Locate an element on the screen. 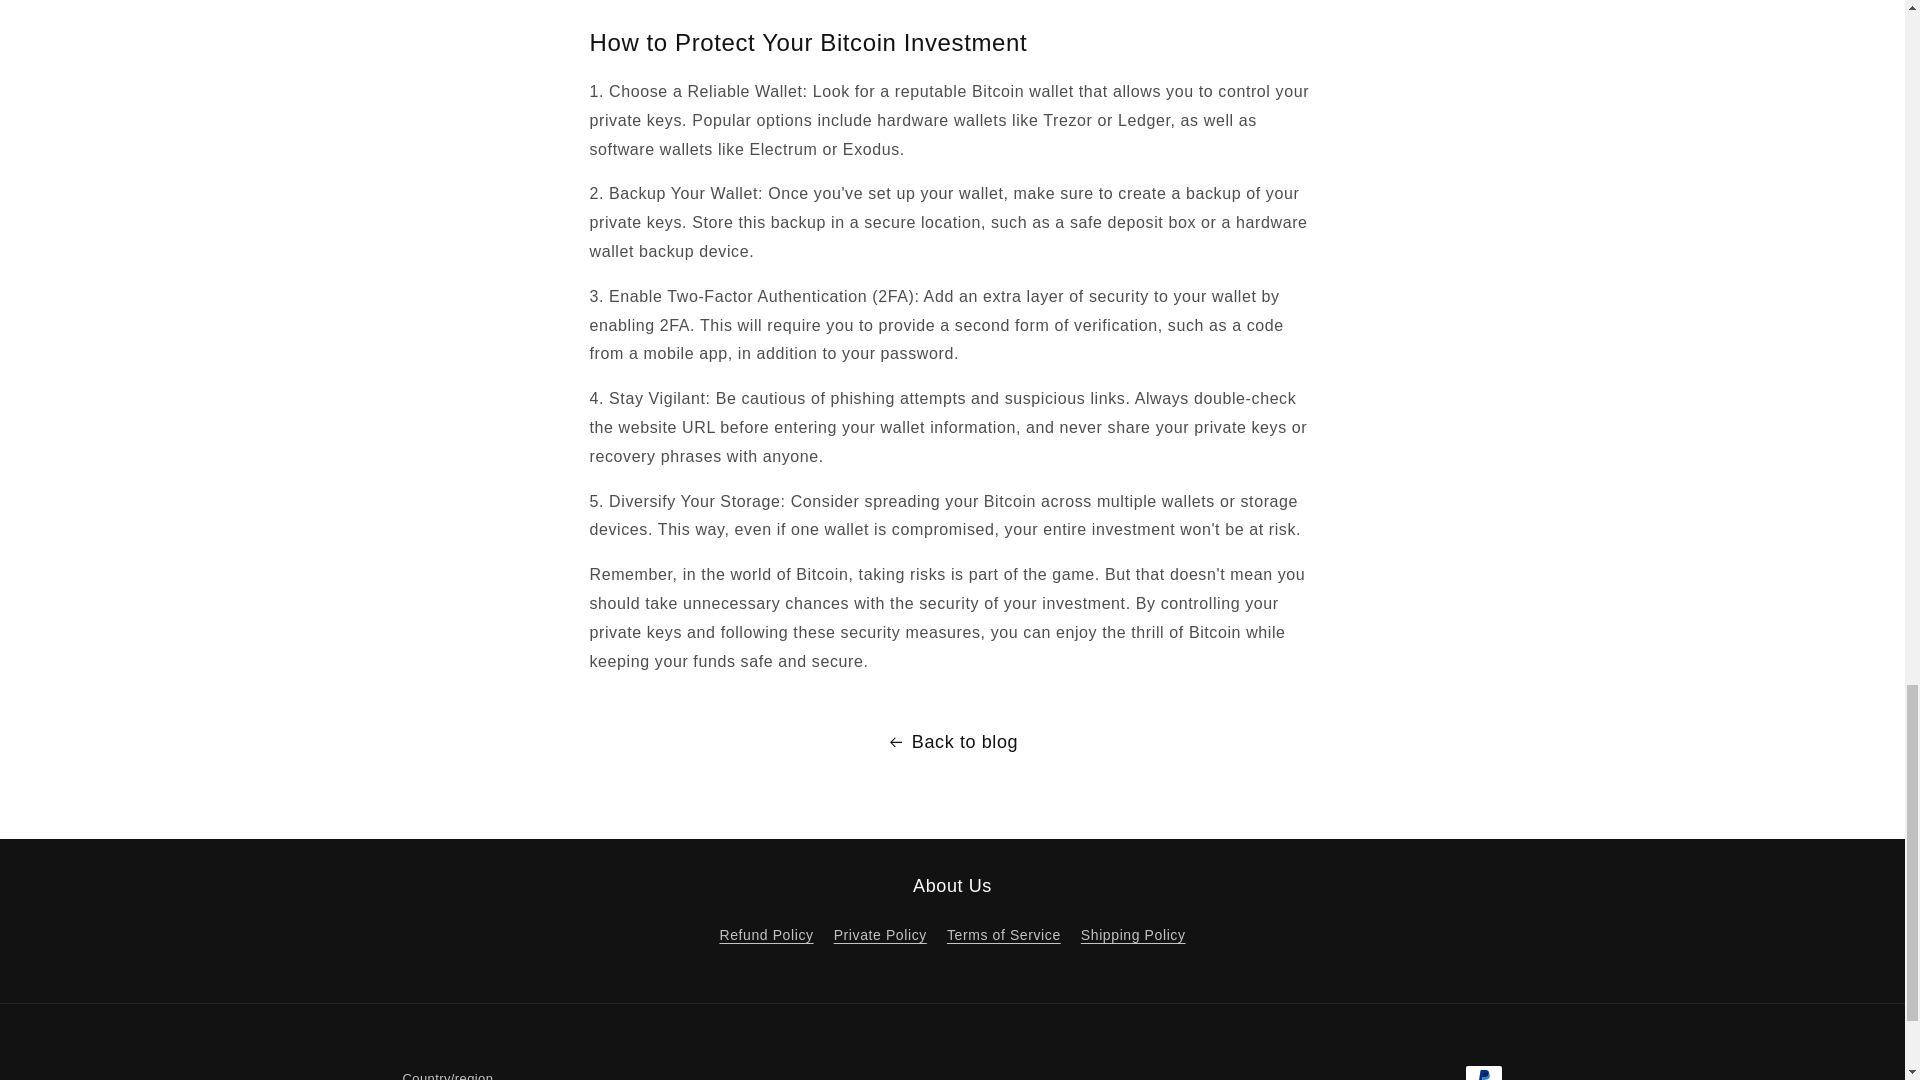 The height and width of the screenshot is (1080, 1920). Private Policy is located at coordinates (880, 935).